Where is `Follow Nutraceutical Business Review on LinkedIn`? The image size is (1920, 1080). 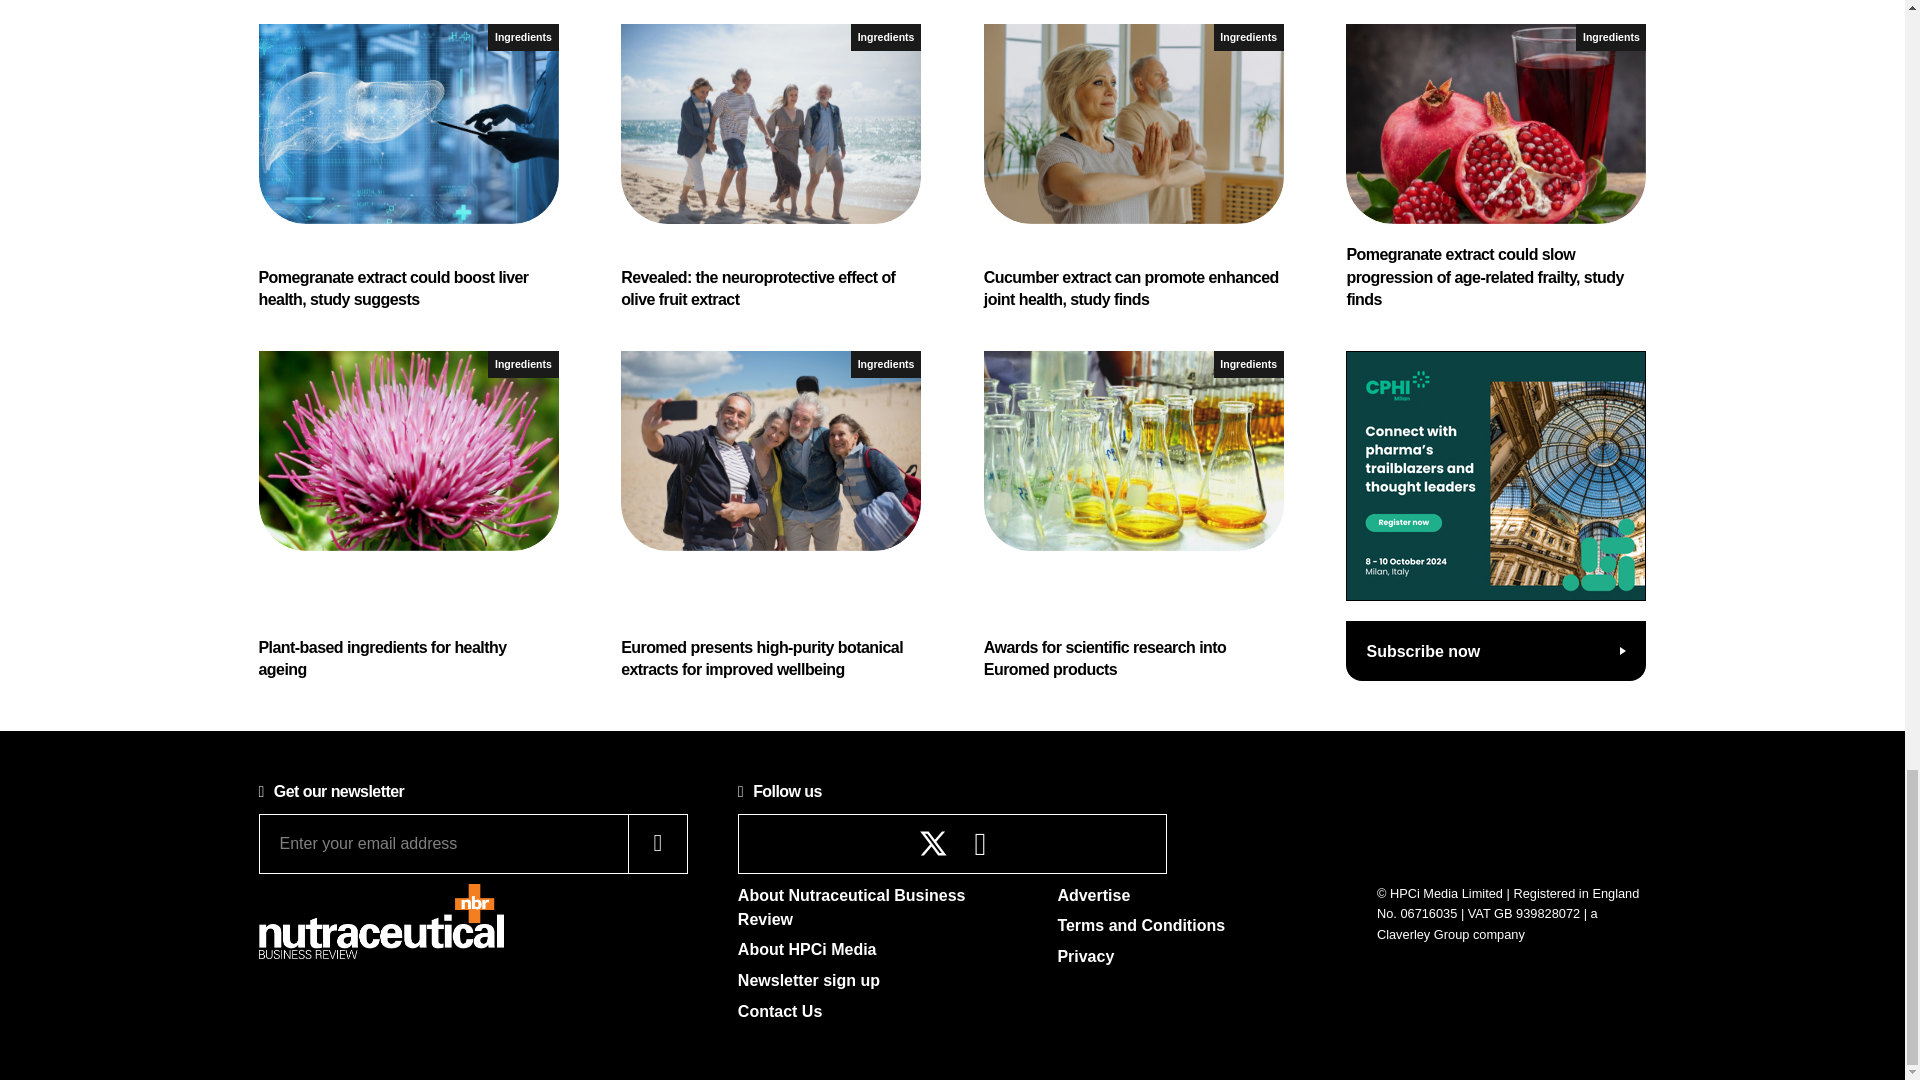
Follow Nutraceutical Business Review on LinkedIn is located at coordinates (980, 849).